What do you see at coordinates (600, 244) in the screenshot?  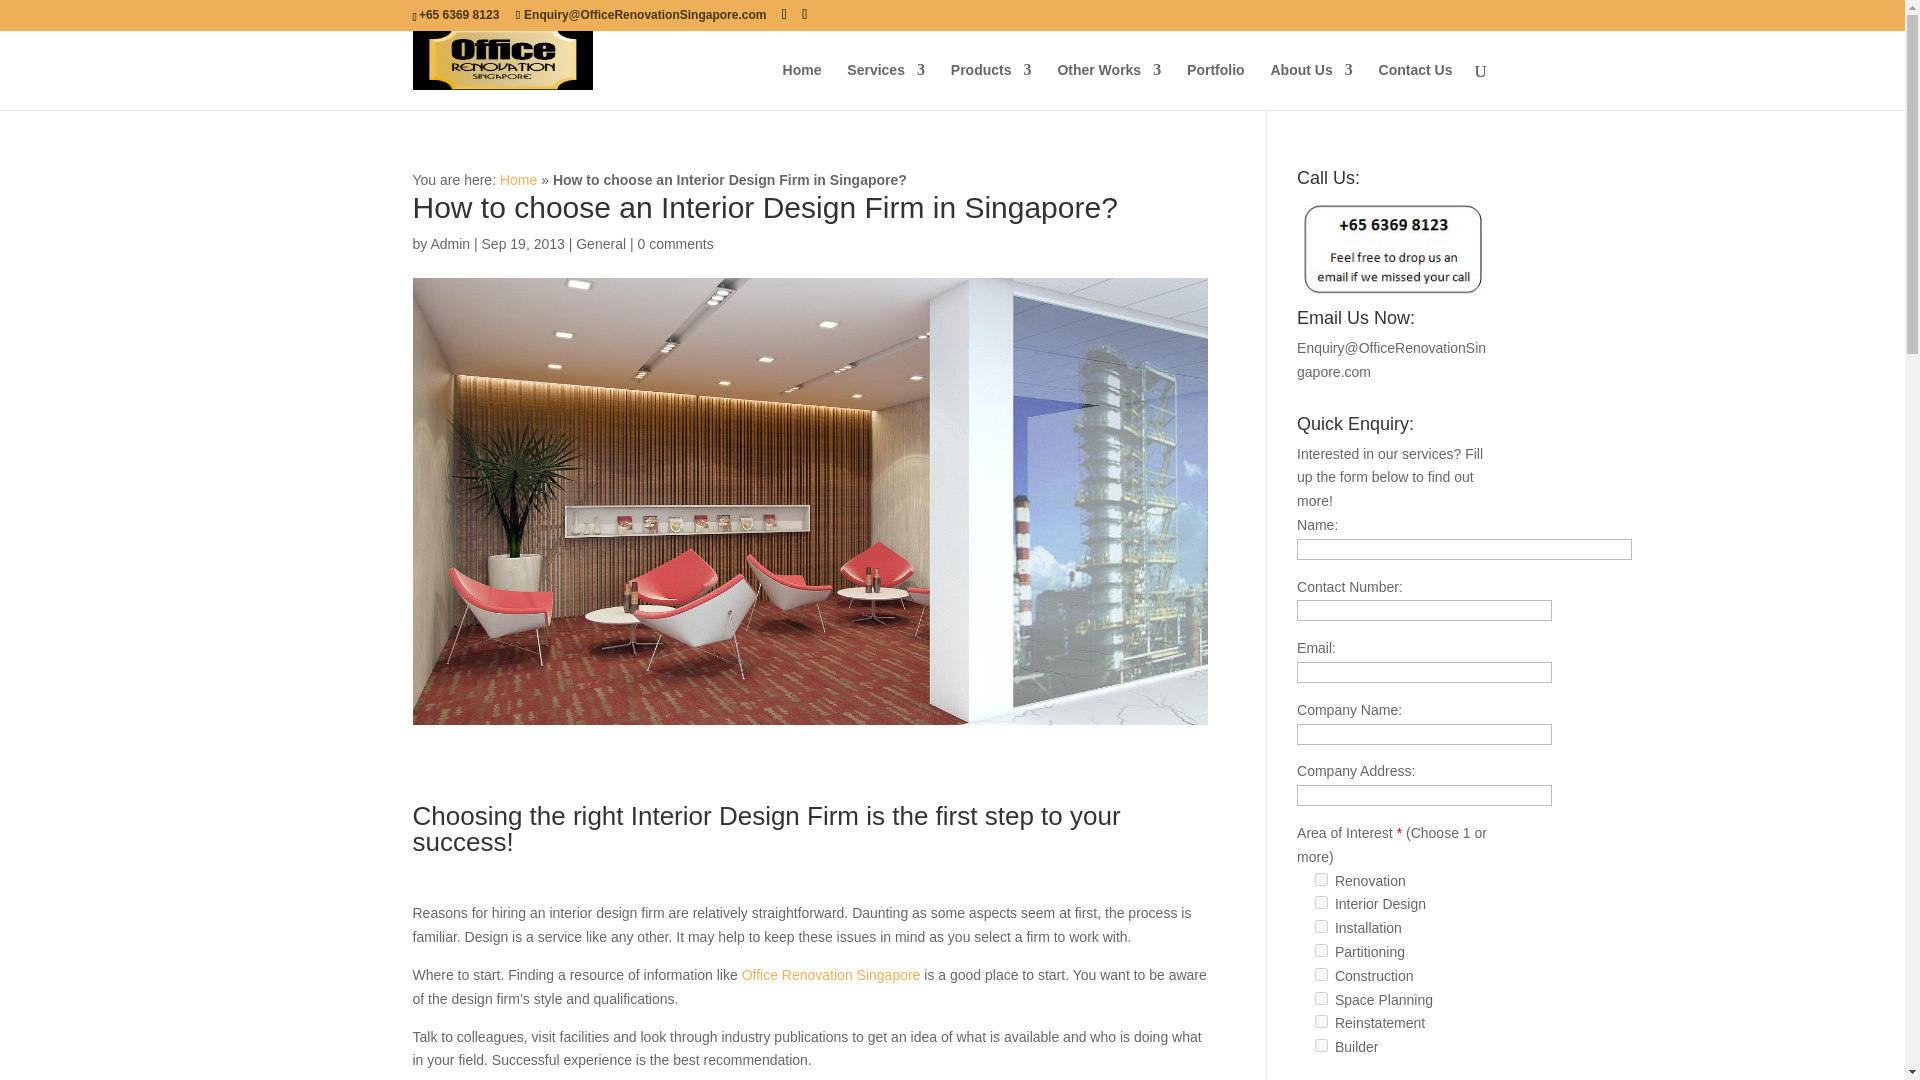 I see `General` at bounding box center [600, 244].